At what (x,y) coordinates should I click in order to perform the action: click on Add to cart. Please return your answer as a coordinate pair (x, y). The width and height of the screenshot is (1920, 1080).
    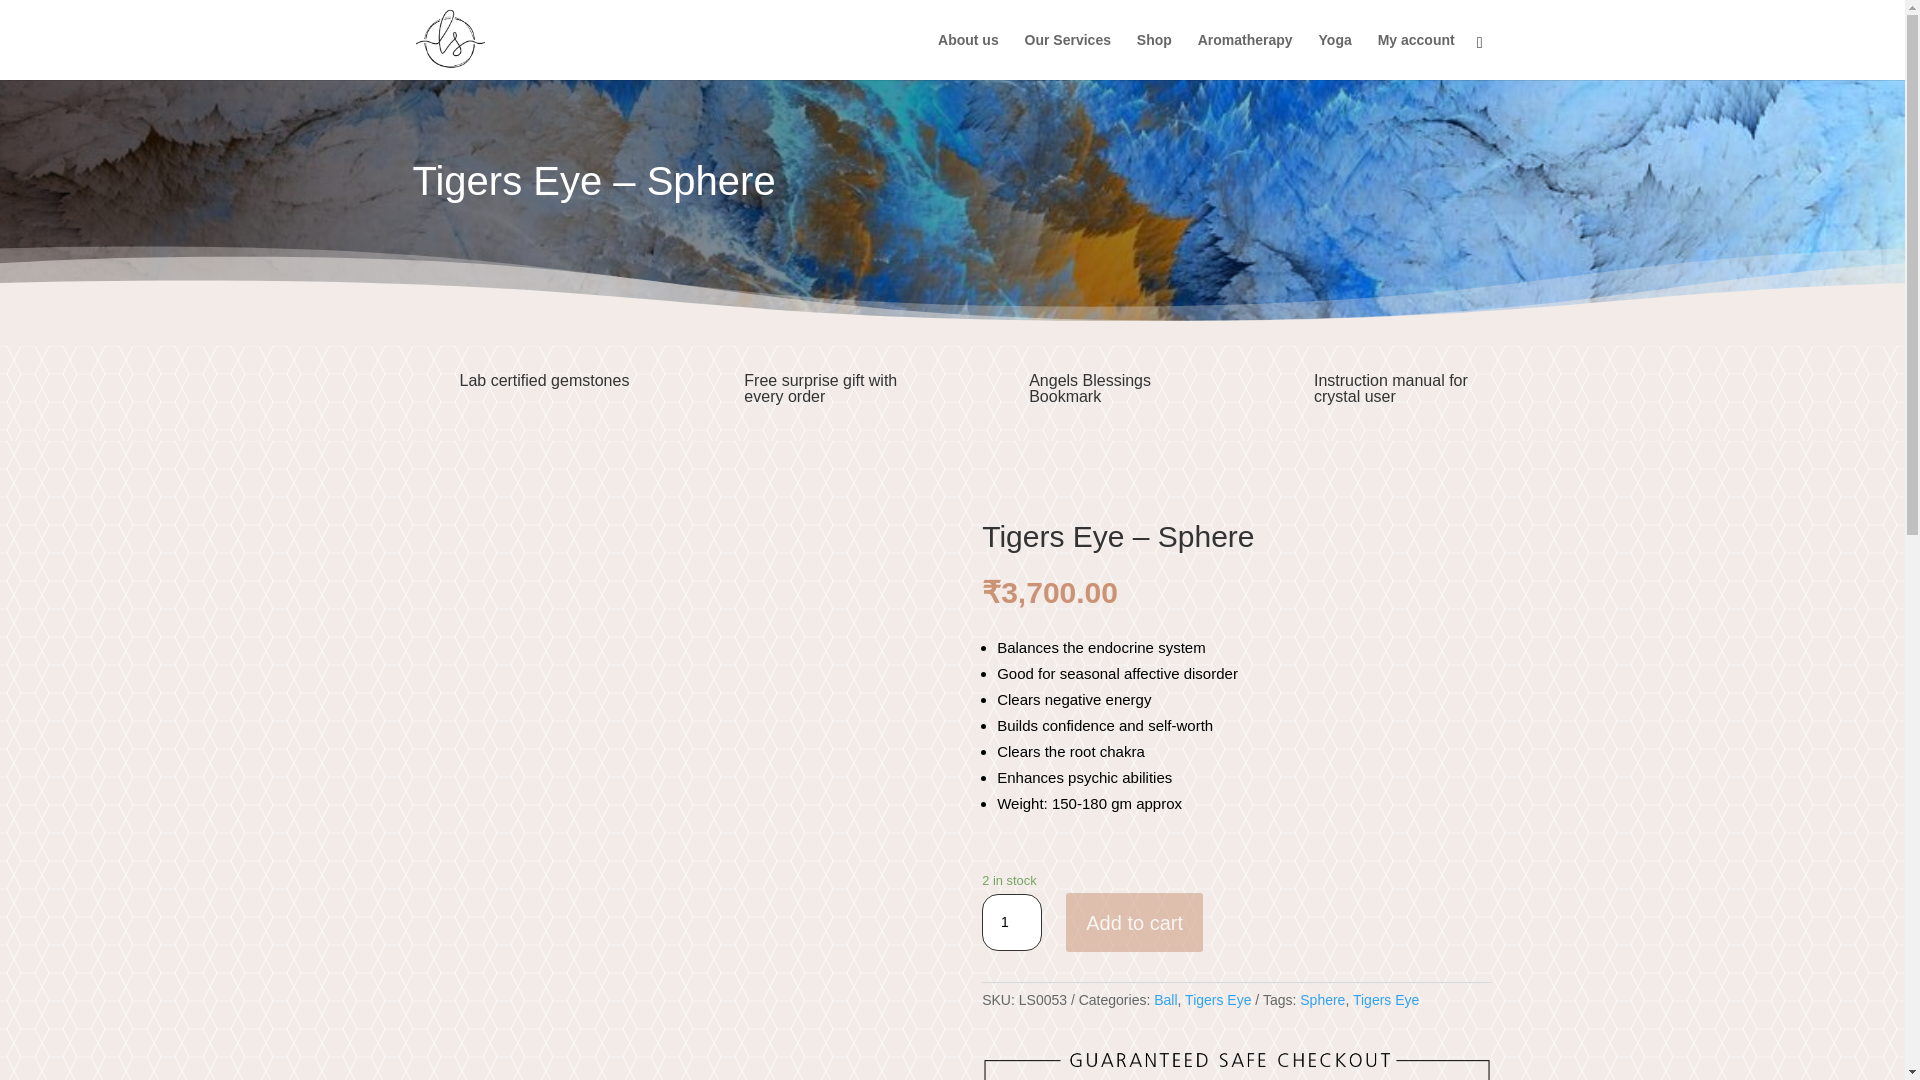
    Looking at the image, I should click on (1134, 922).